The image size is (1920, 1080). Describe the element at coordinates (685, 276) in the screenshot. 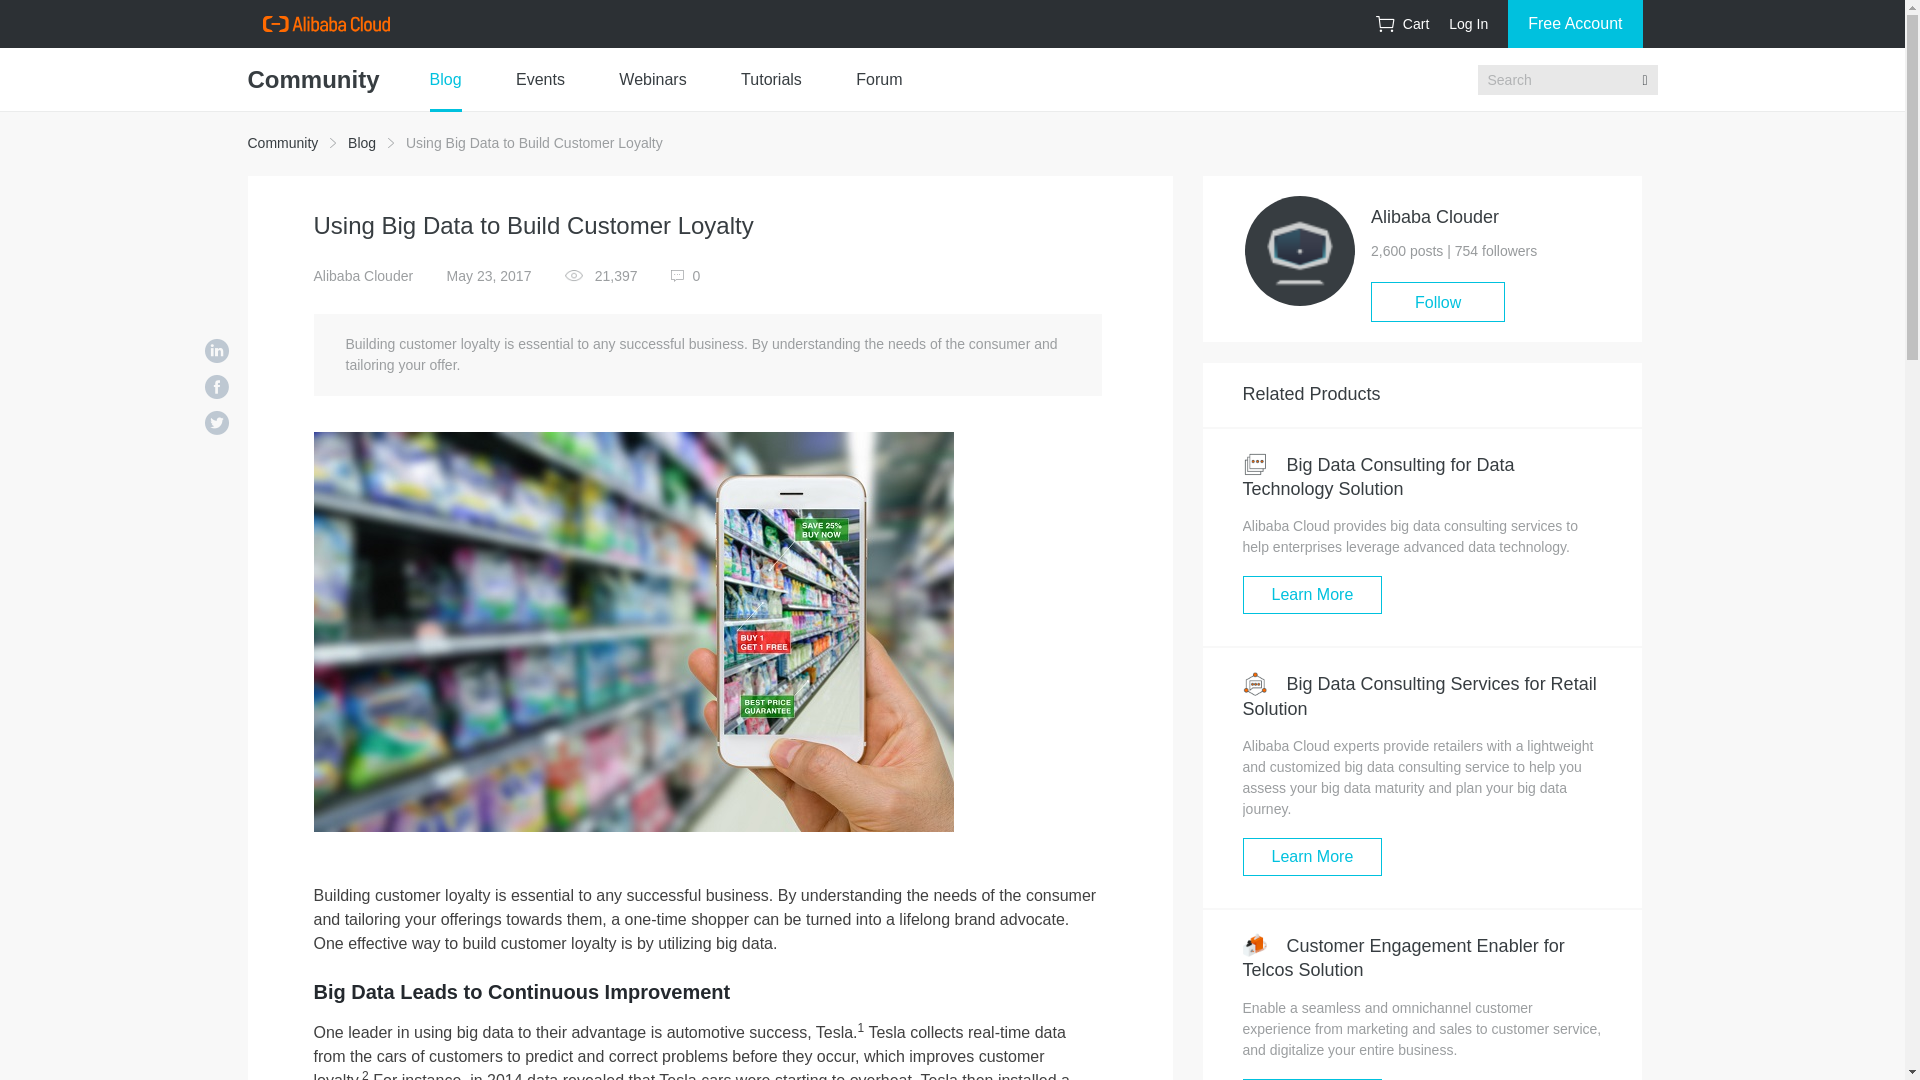

I see `0` at that location.